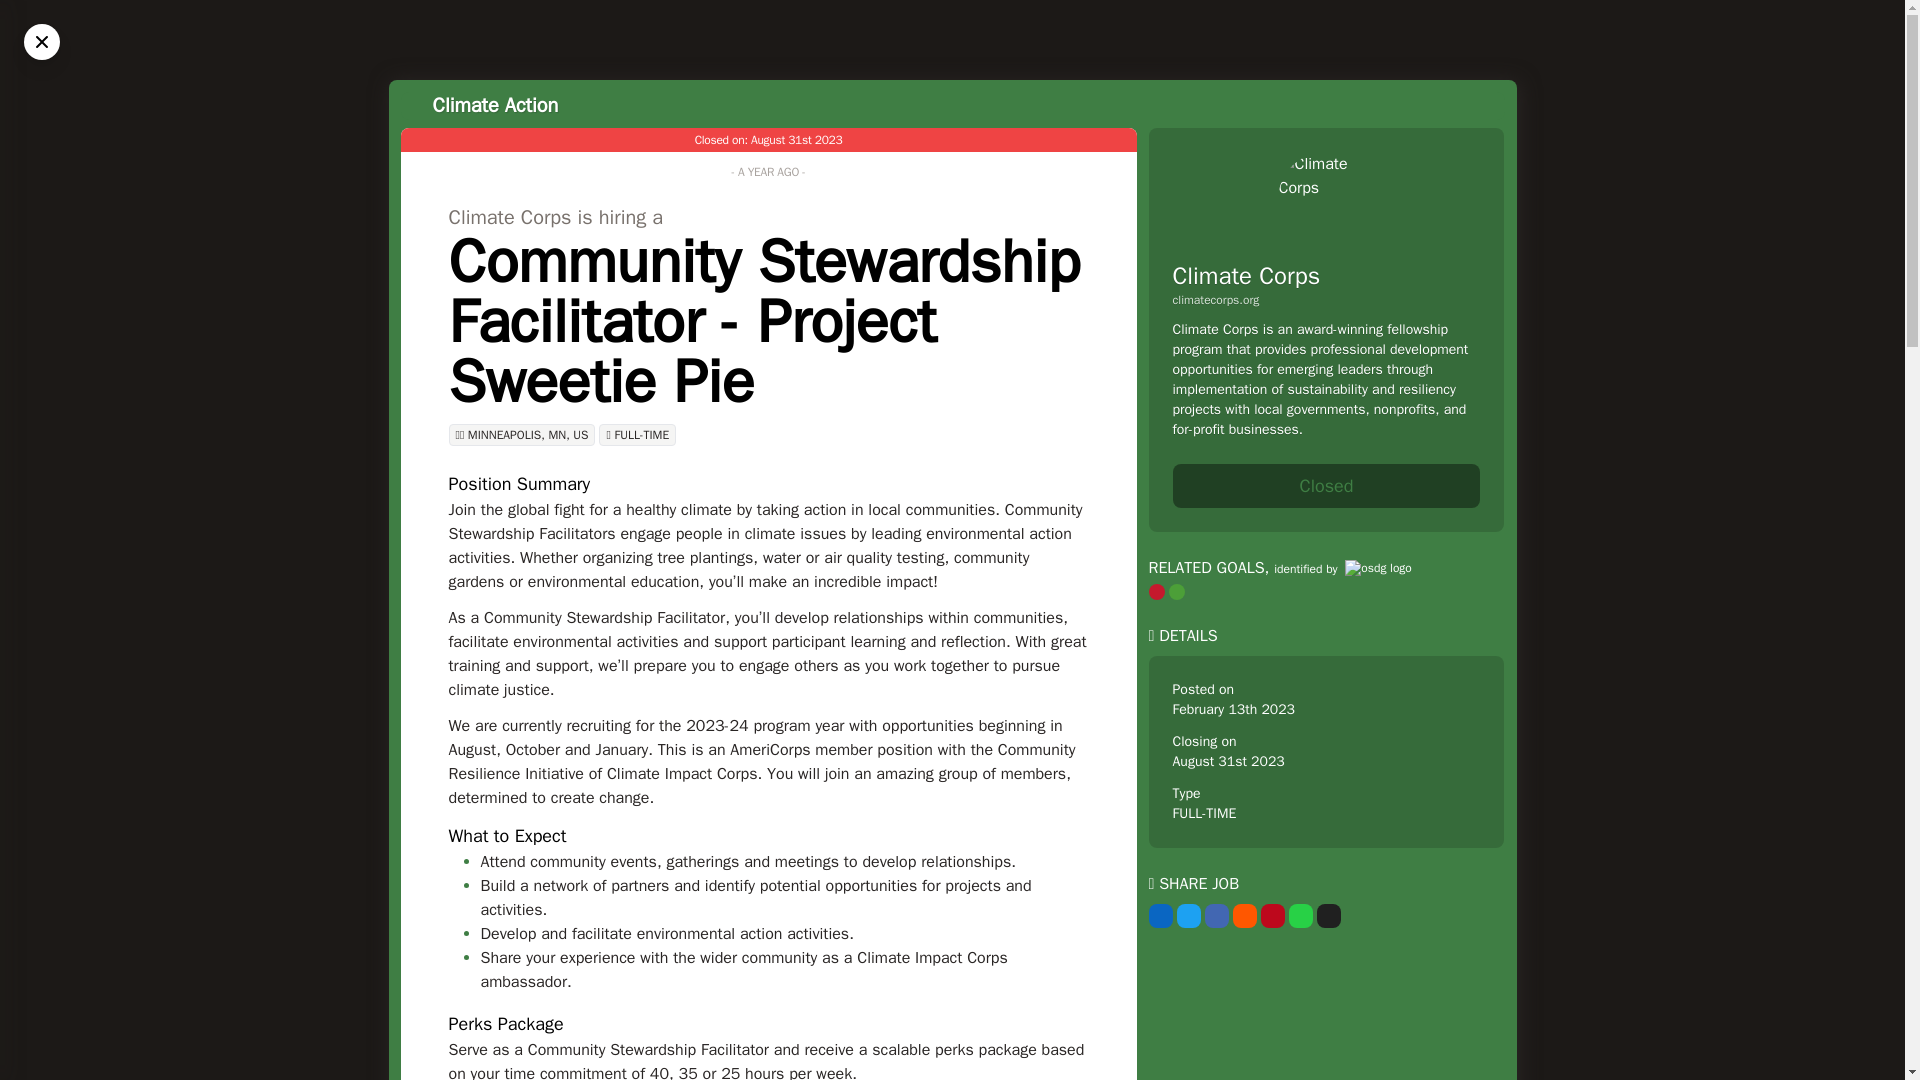  I want to click on share on twitter, so click(1188, 915).